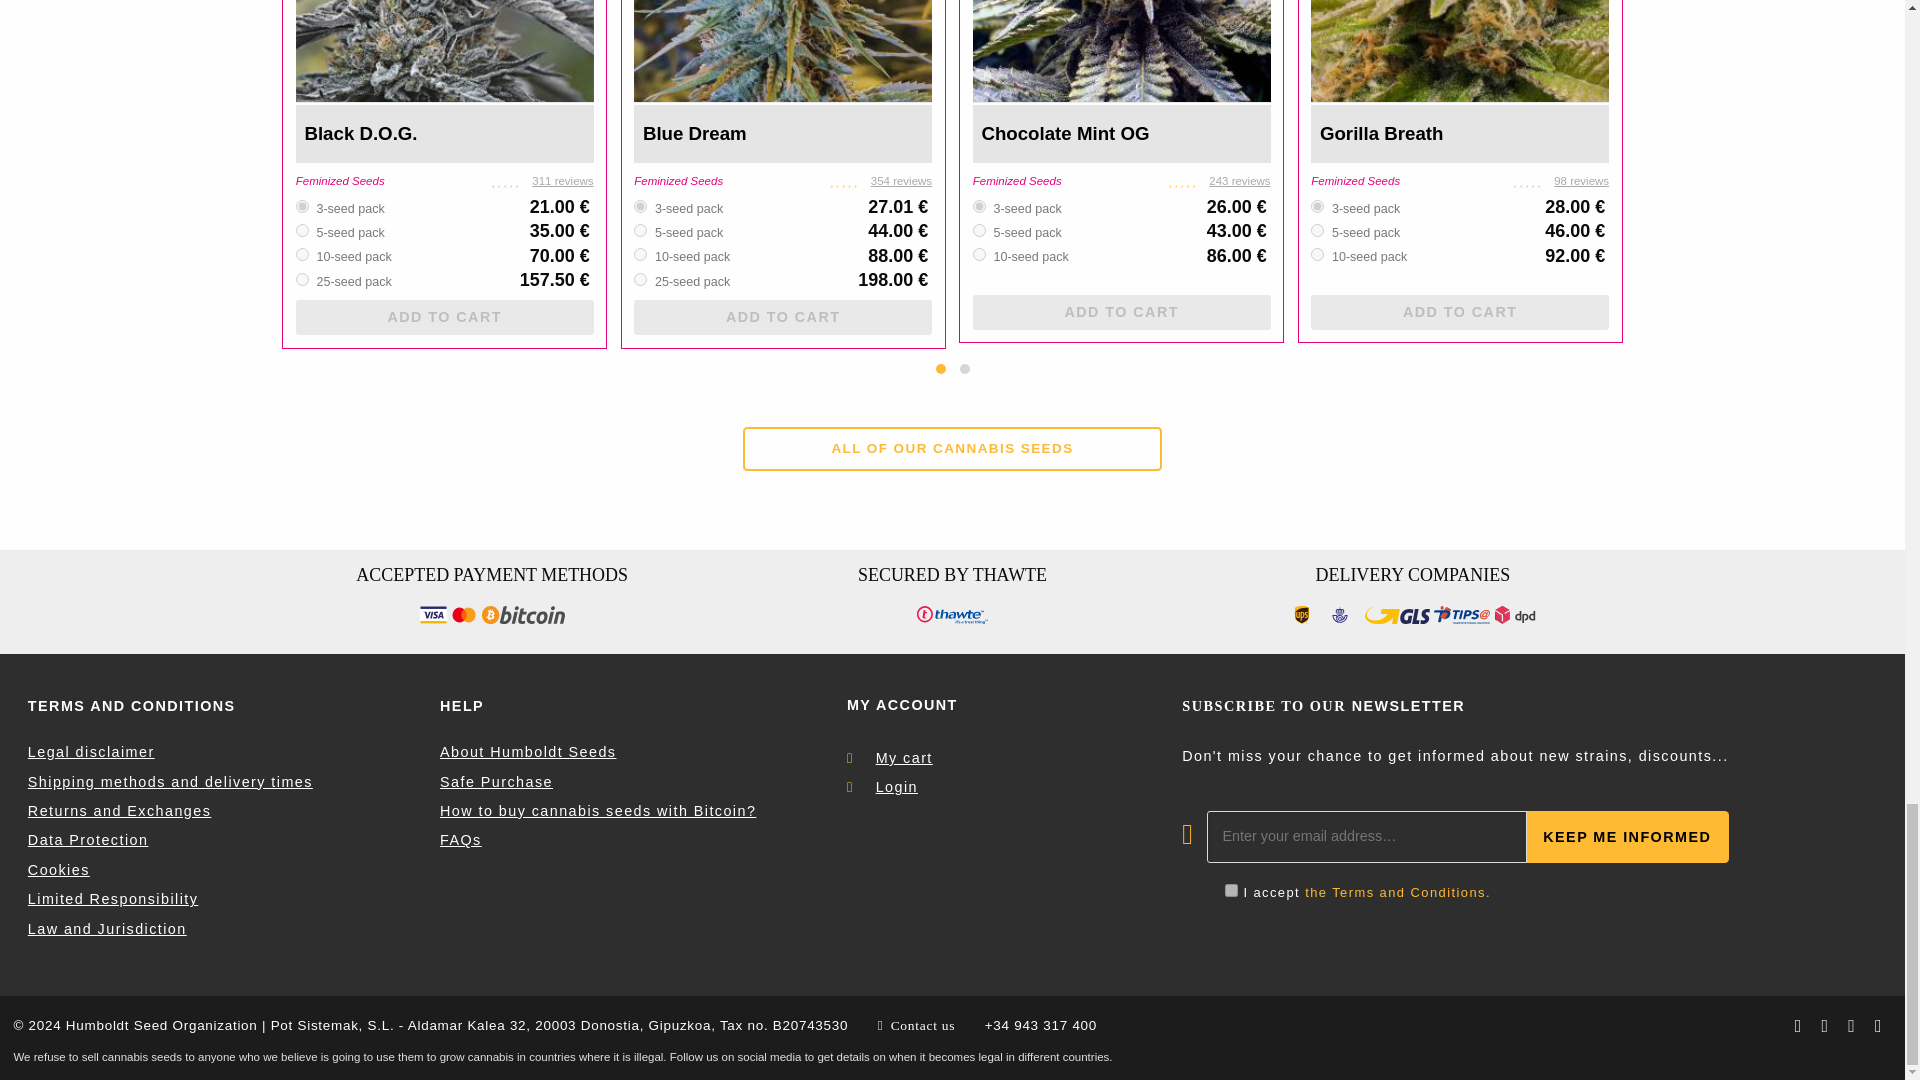 Image resolution: width=1920 pixels, height=1080 pixels. What do you see at coordinates (640, 254) in the screenshot?
I see `HS0018` at bounding box center [640, 254].